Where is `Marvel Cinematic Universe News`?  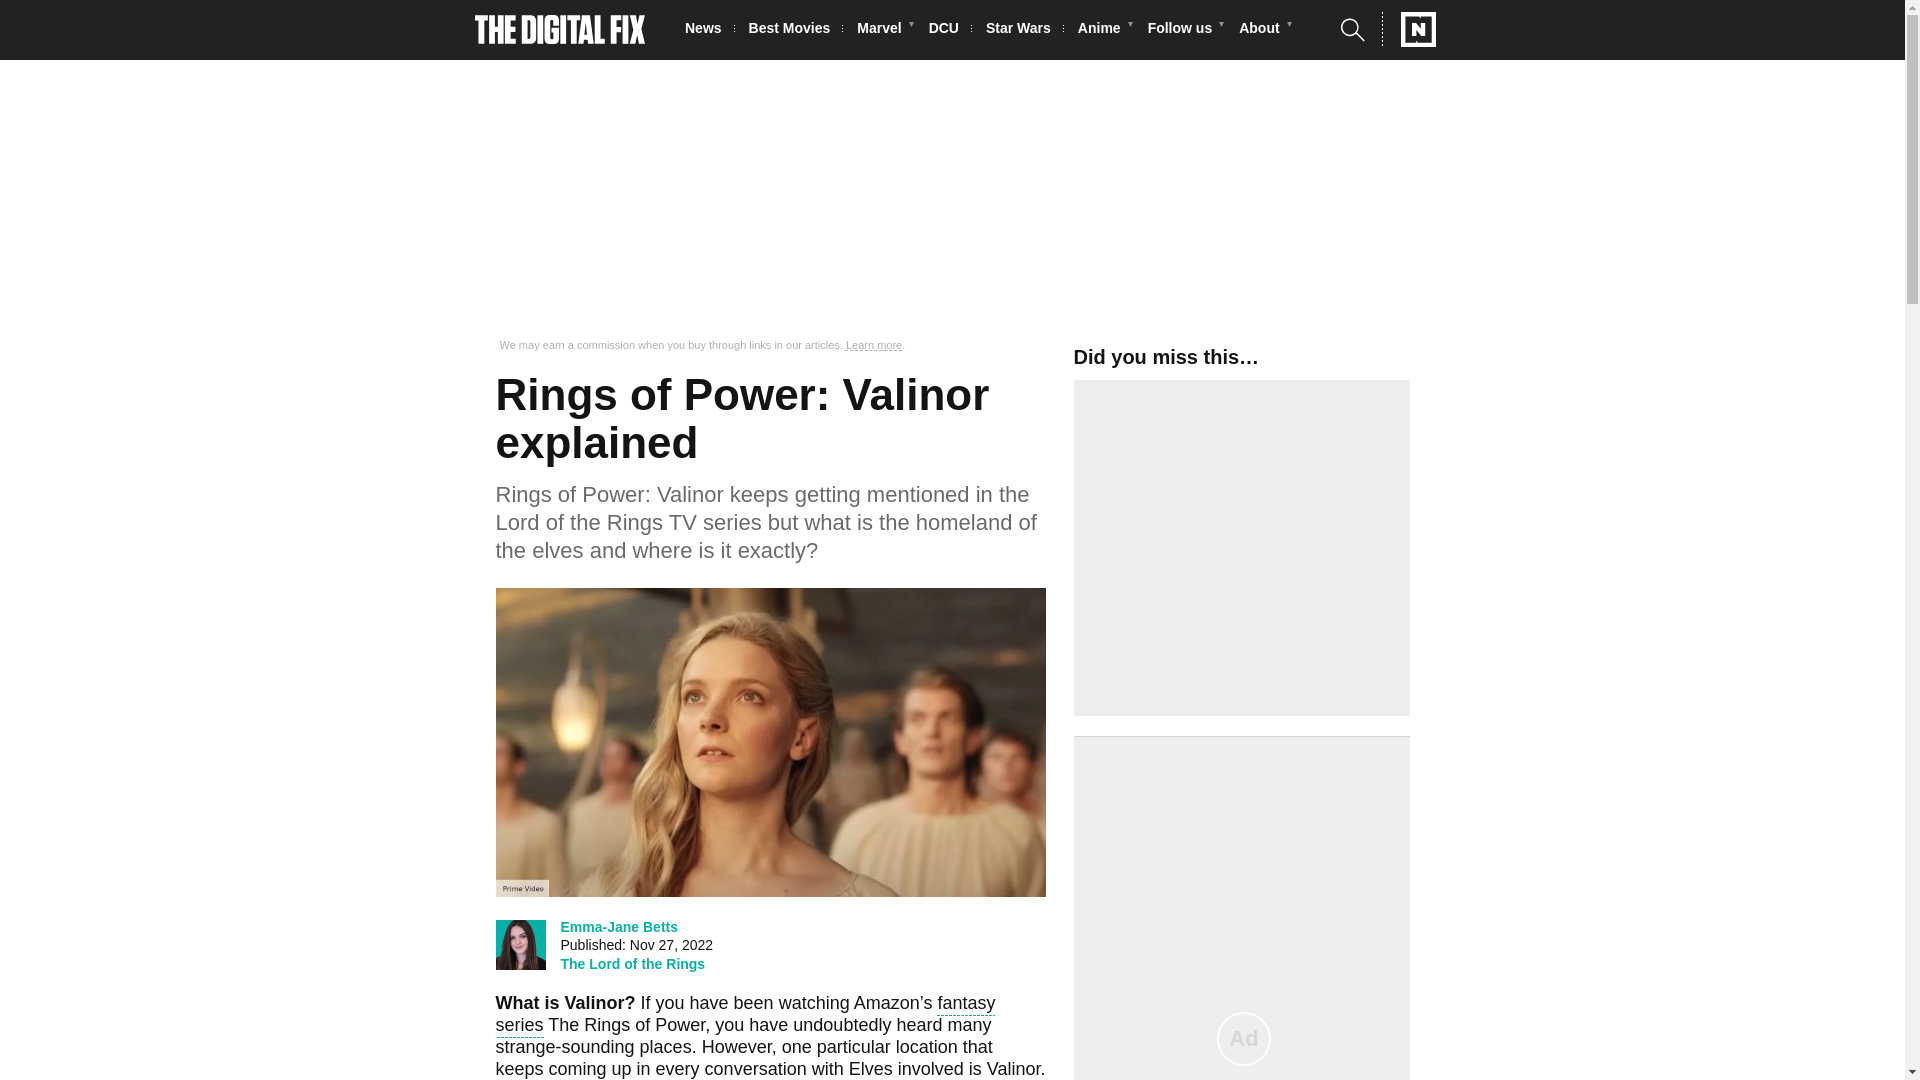 Marvel Cinematic Universe News is located at coordinates (884, 30).